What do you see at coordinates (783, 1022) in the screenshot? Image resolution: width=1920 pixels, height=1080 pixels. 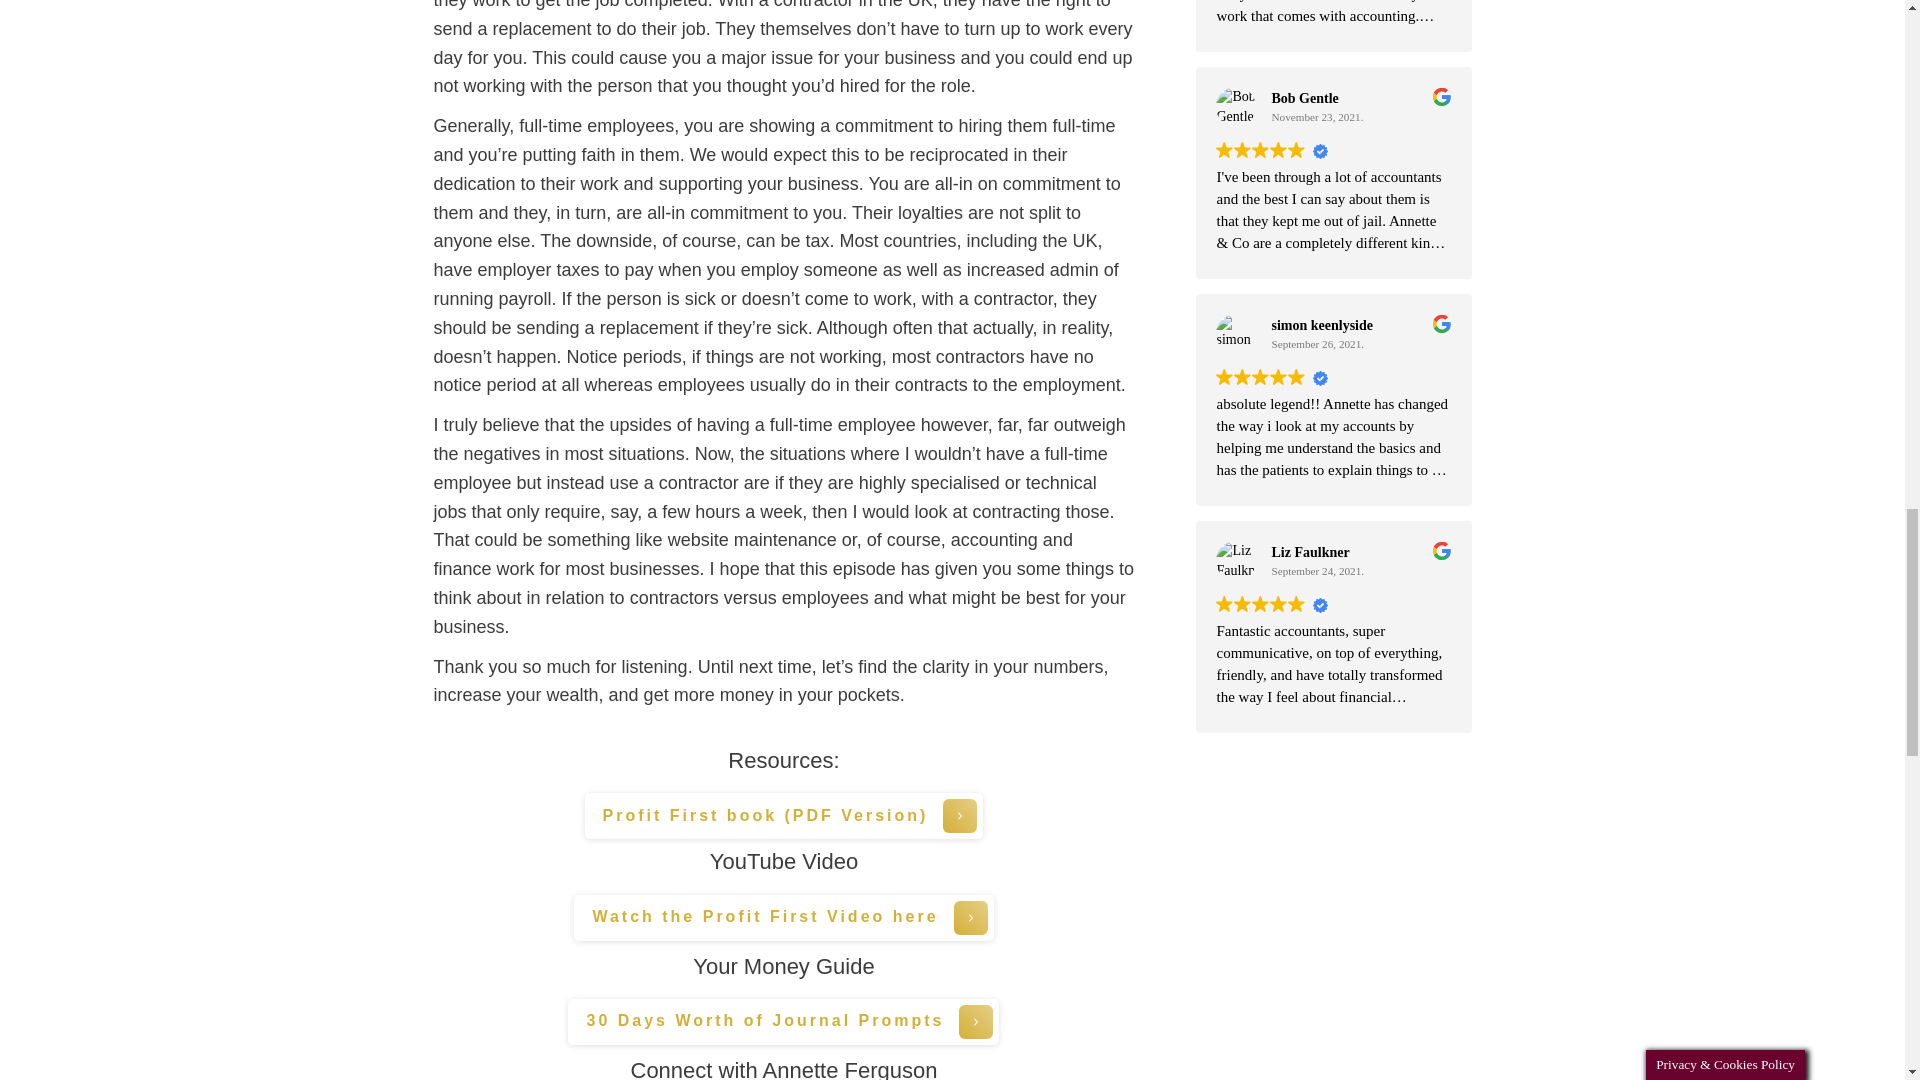 I see `30 Days Worth of Journal Prompts` at bounding box center [783, 1022].